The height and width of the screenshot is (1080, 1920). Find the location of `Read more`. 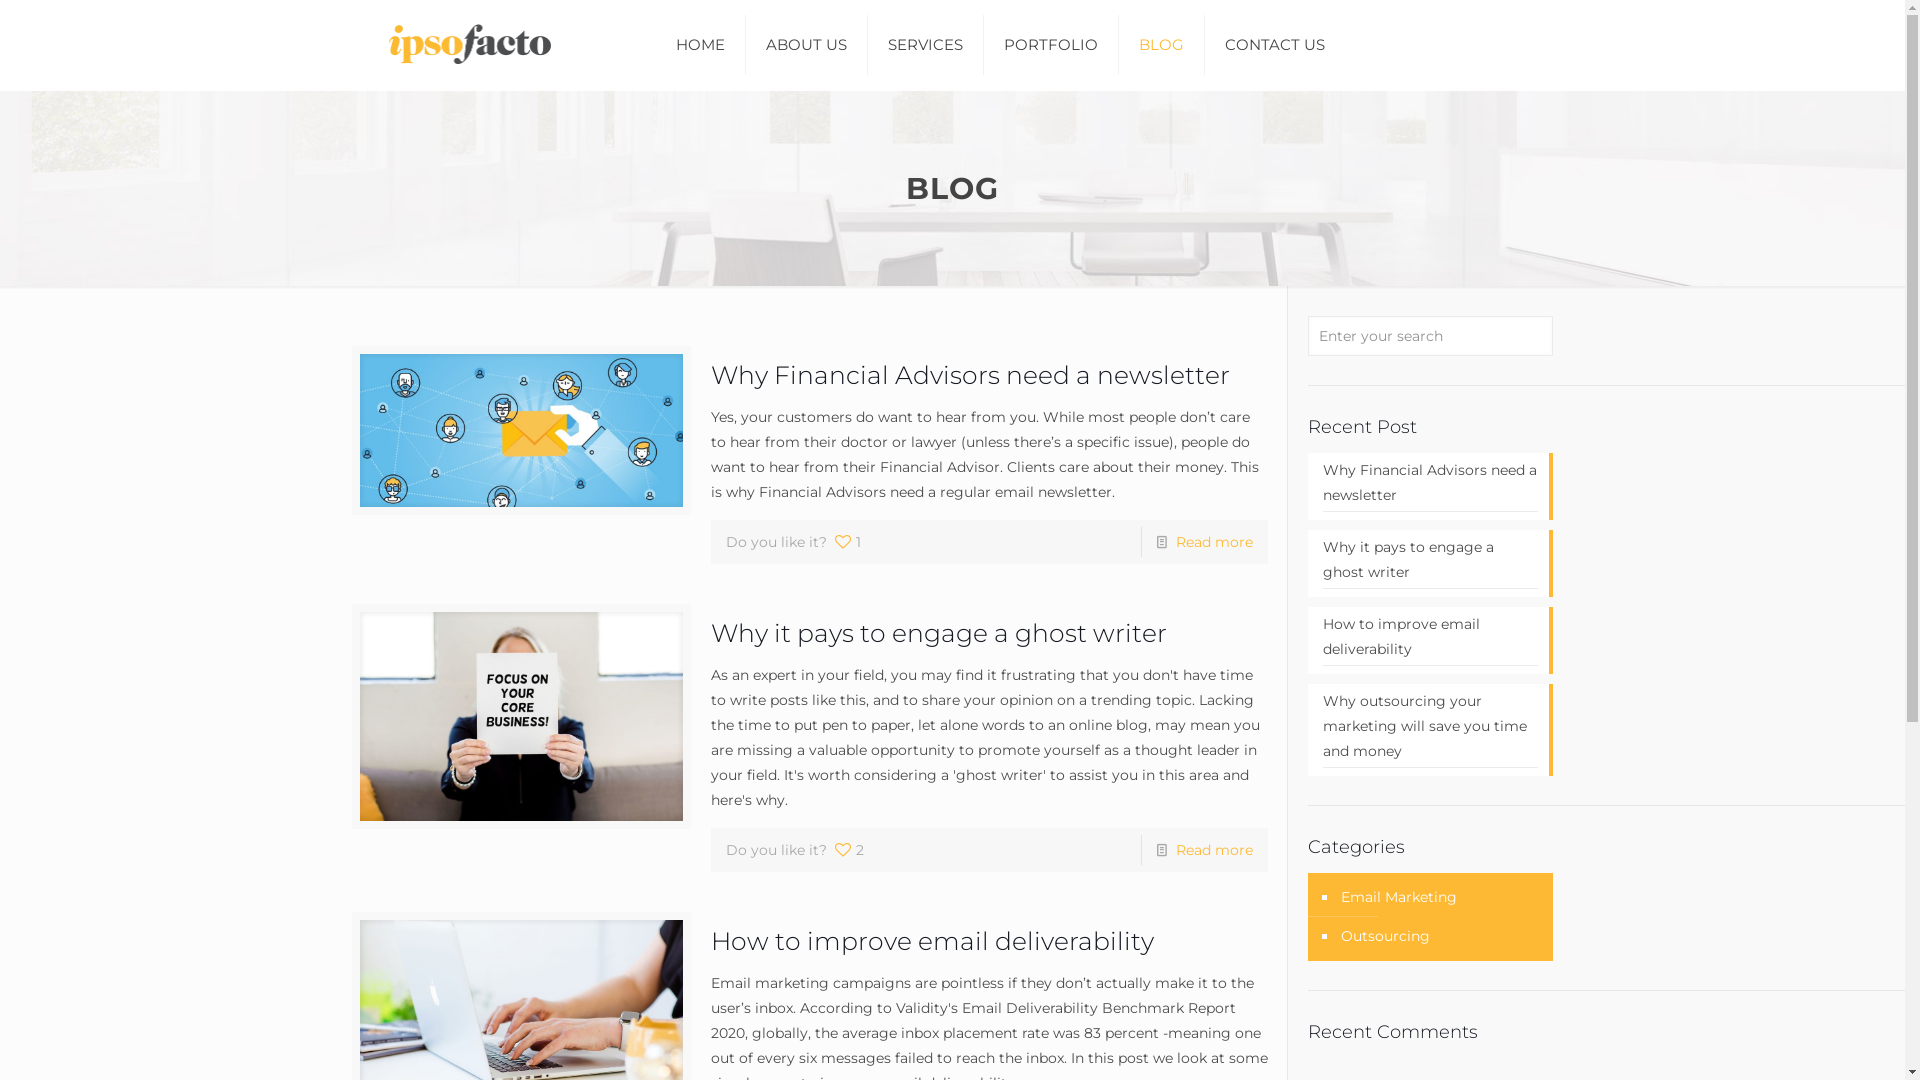

Read more is located at coordinates (1214, 850).